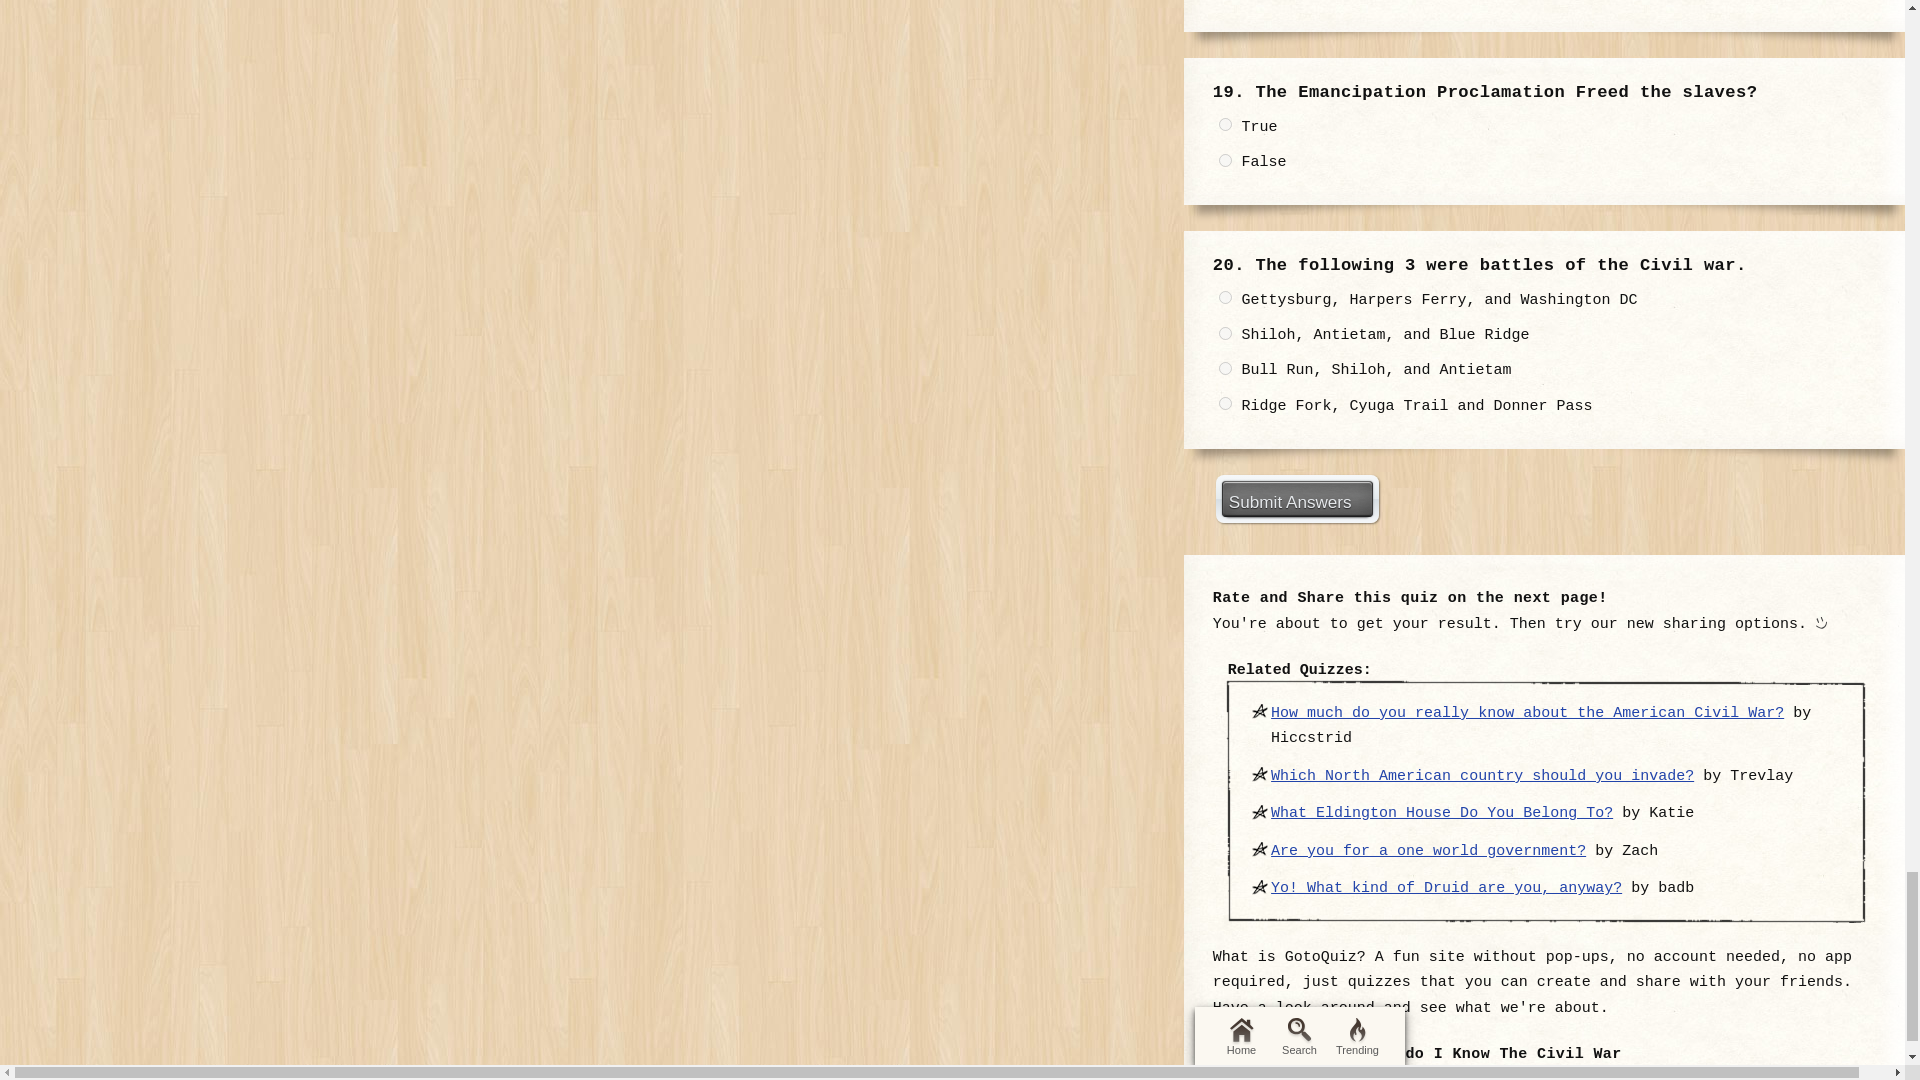  Describe the element at coordinates (1428, 851) in the screenshot. I see `Are you for a one world government?` at that location.